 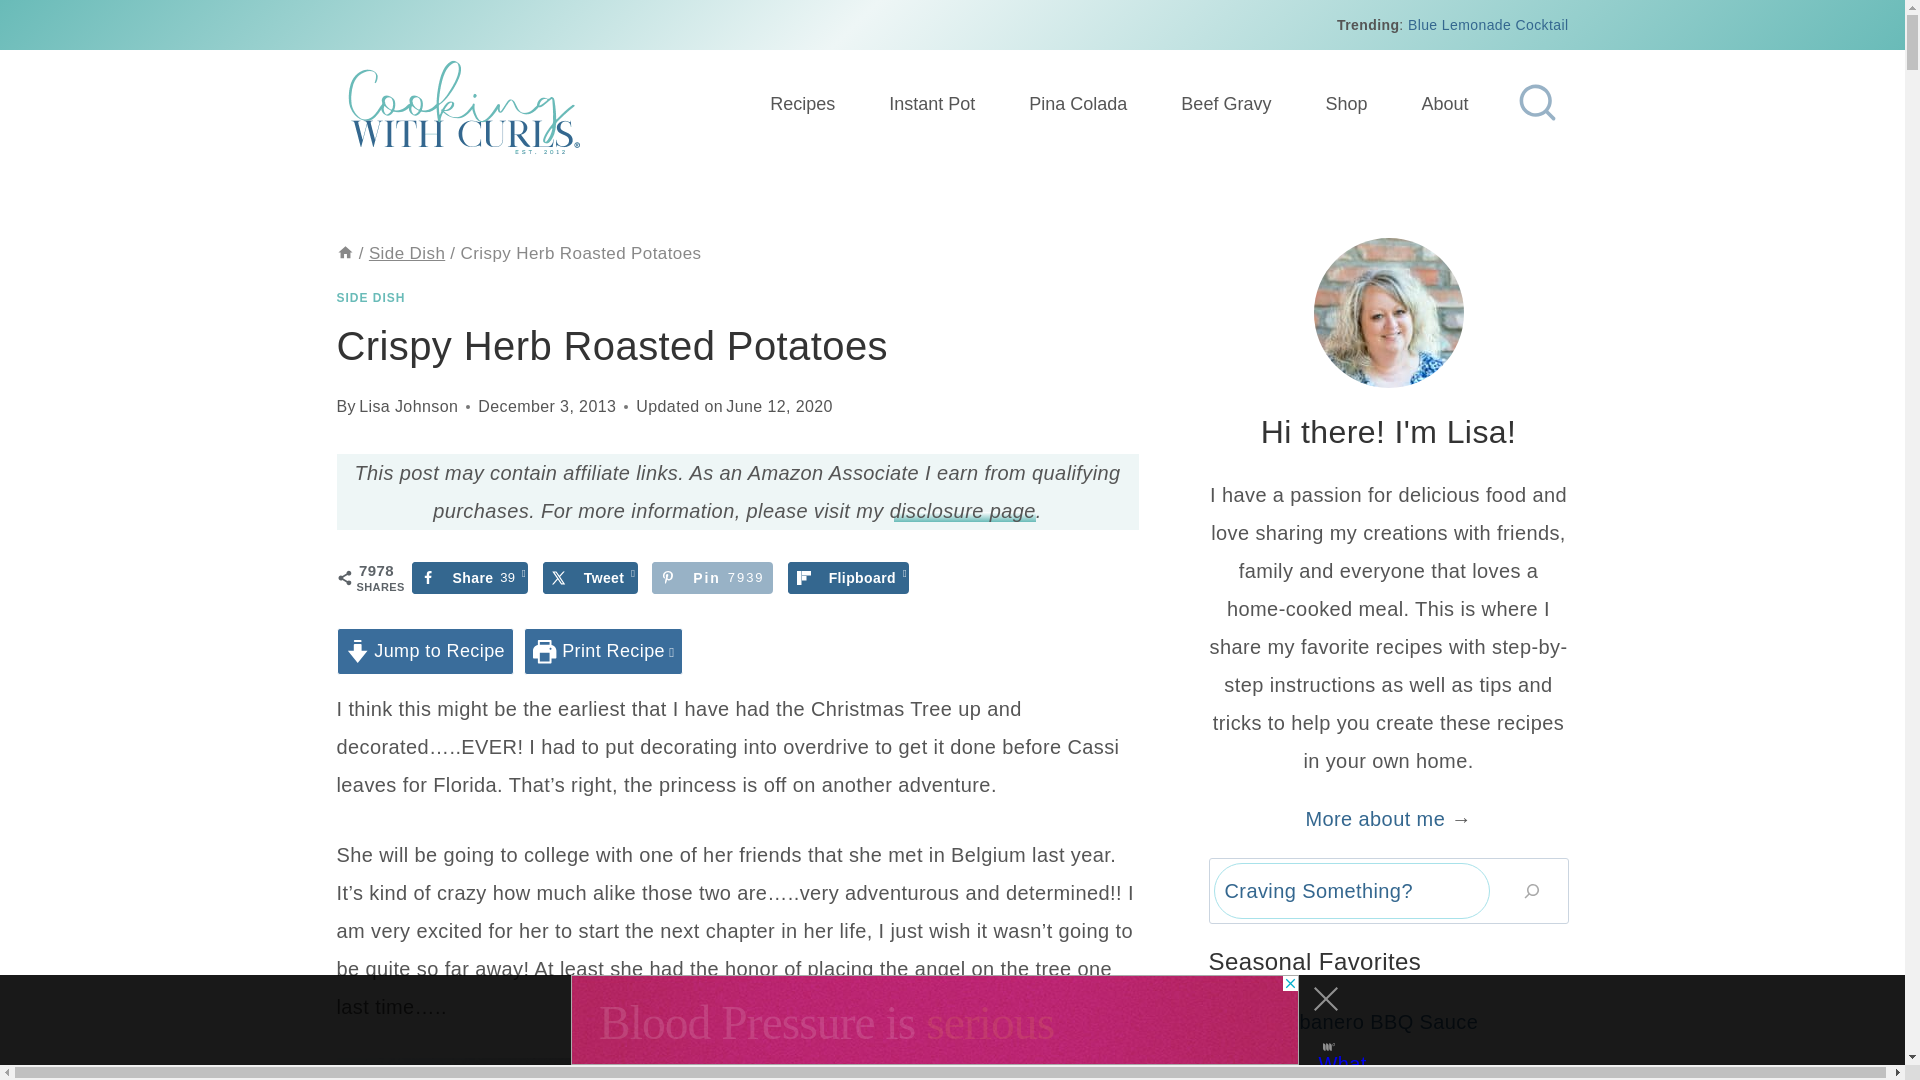 What do you see at coordinates (1488, 25) in the screenshot?
I see `Blue Lemonade Cocktail` at bounding box center [1488, 25].